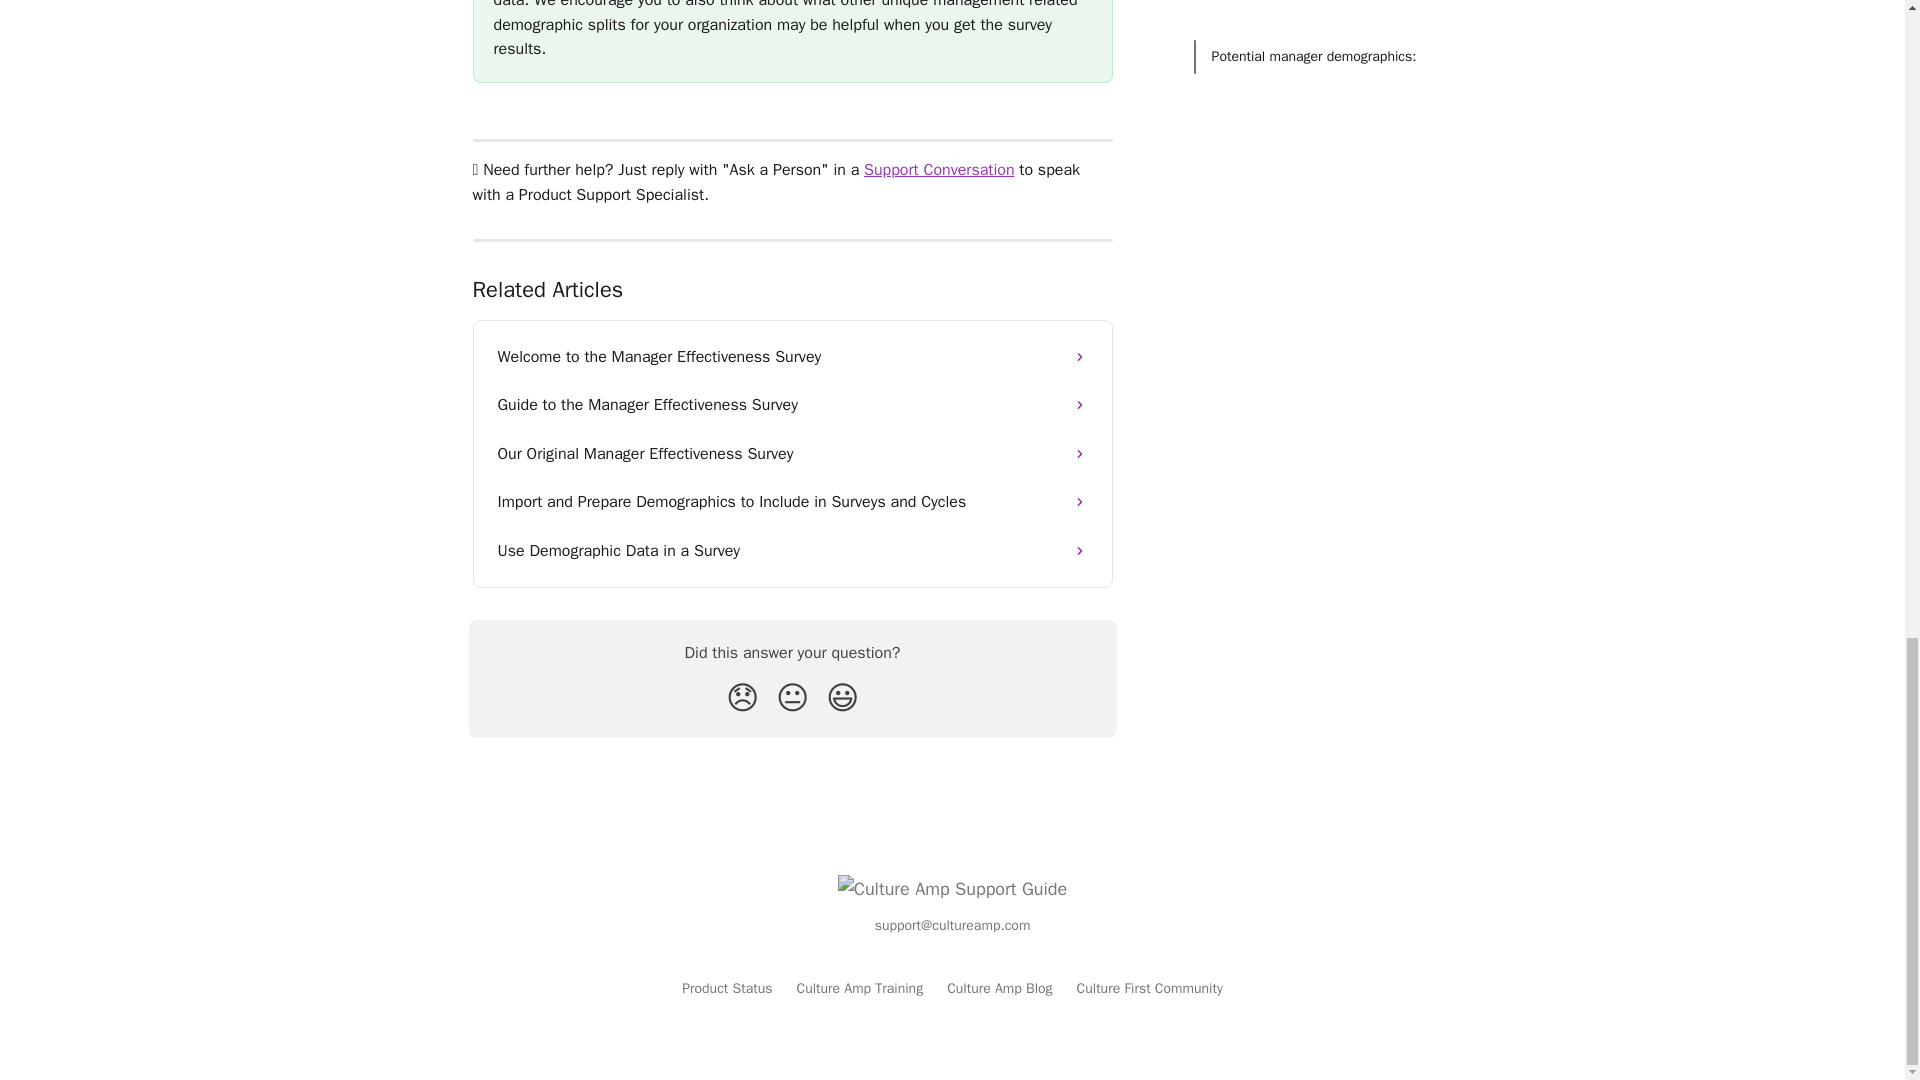  What do you see at coordinates (792, 404) in the screenshot?
I see `Guide to the Manager Effectiveness Survey` at bounding box center [792, 404].